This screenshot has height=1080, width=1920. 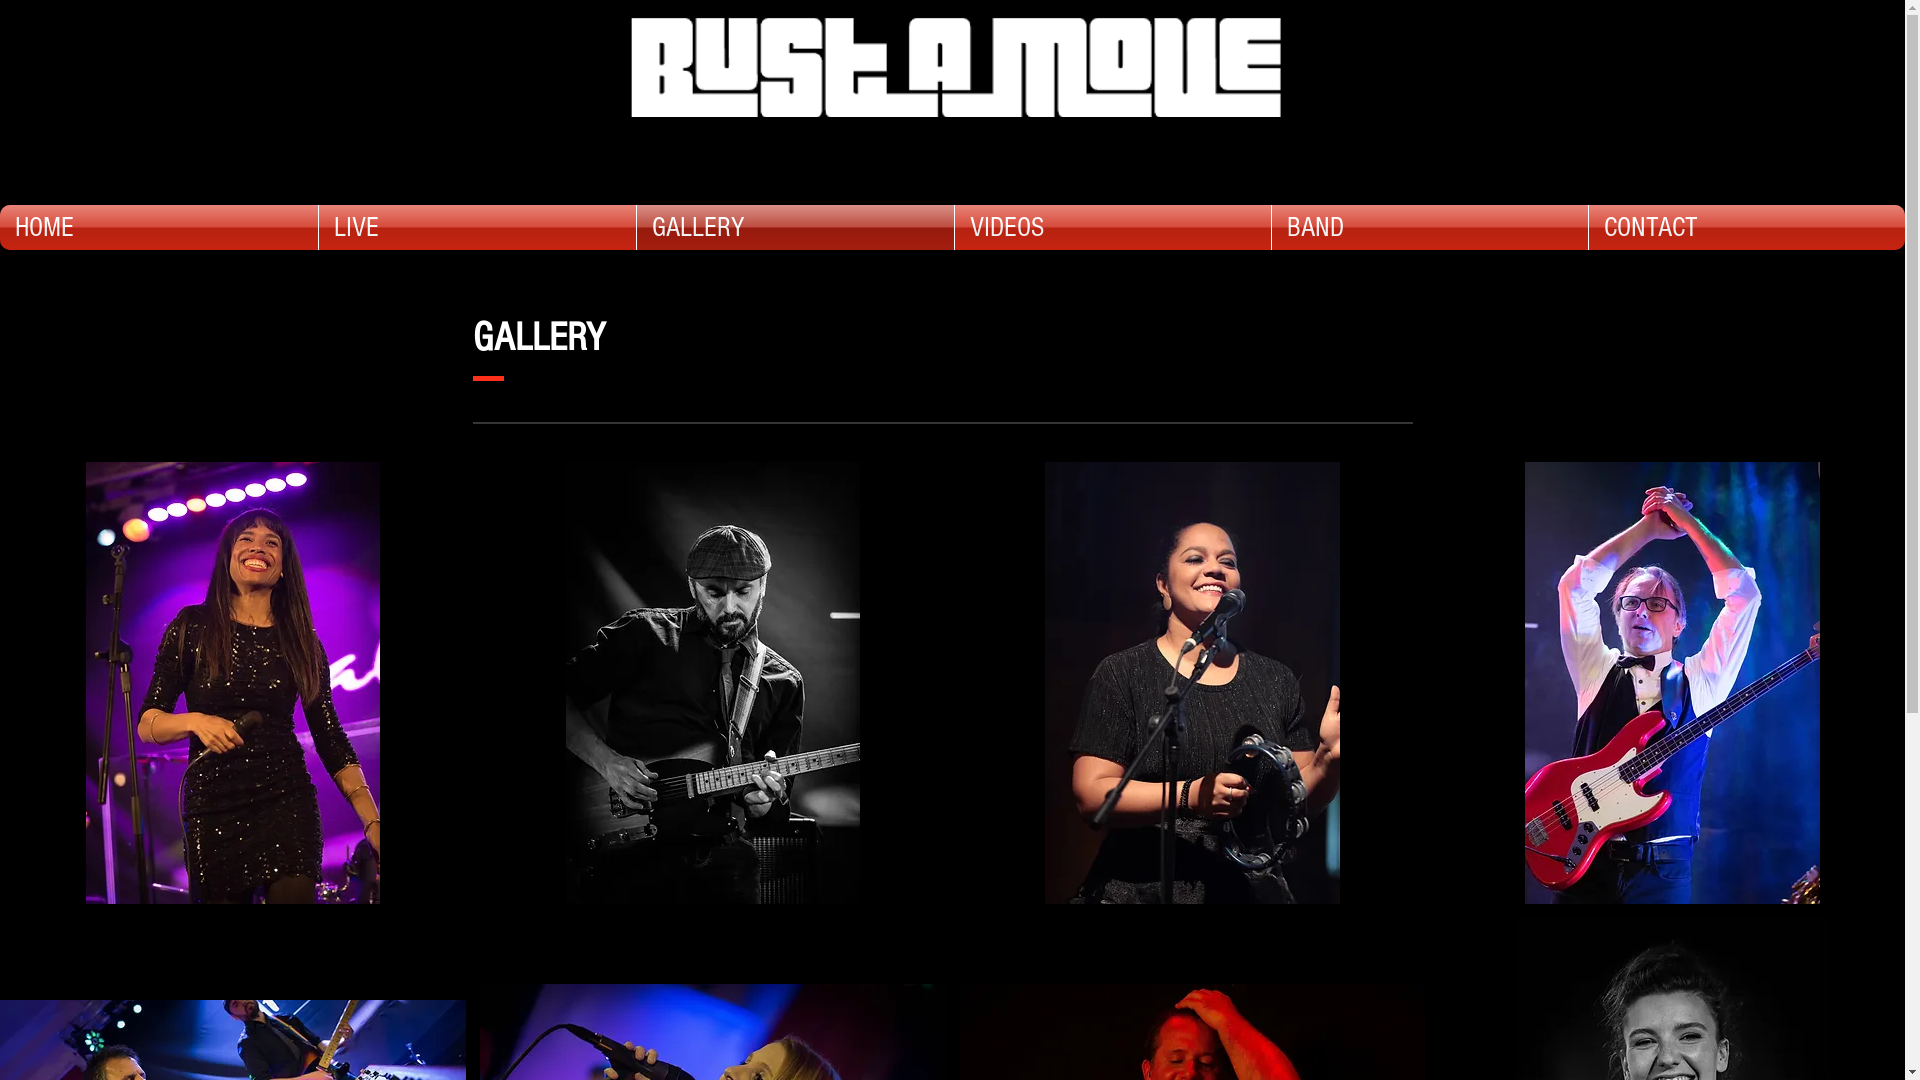 I want to click on BAND, so click(x=1430, y=228).